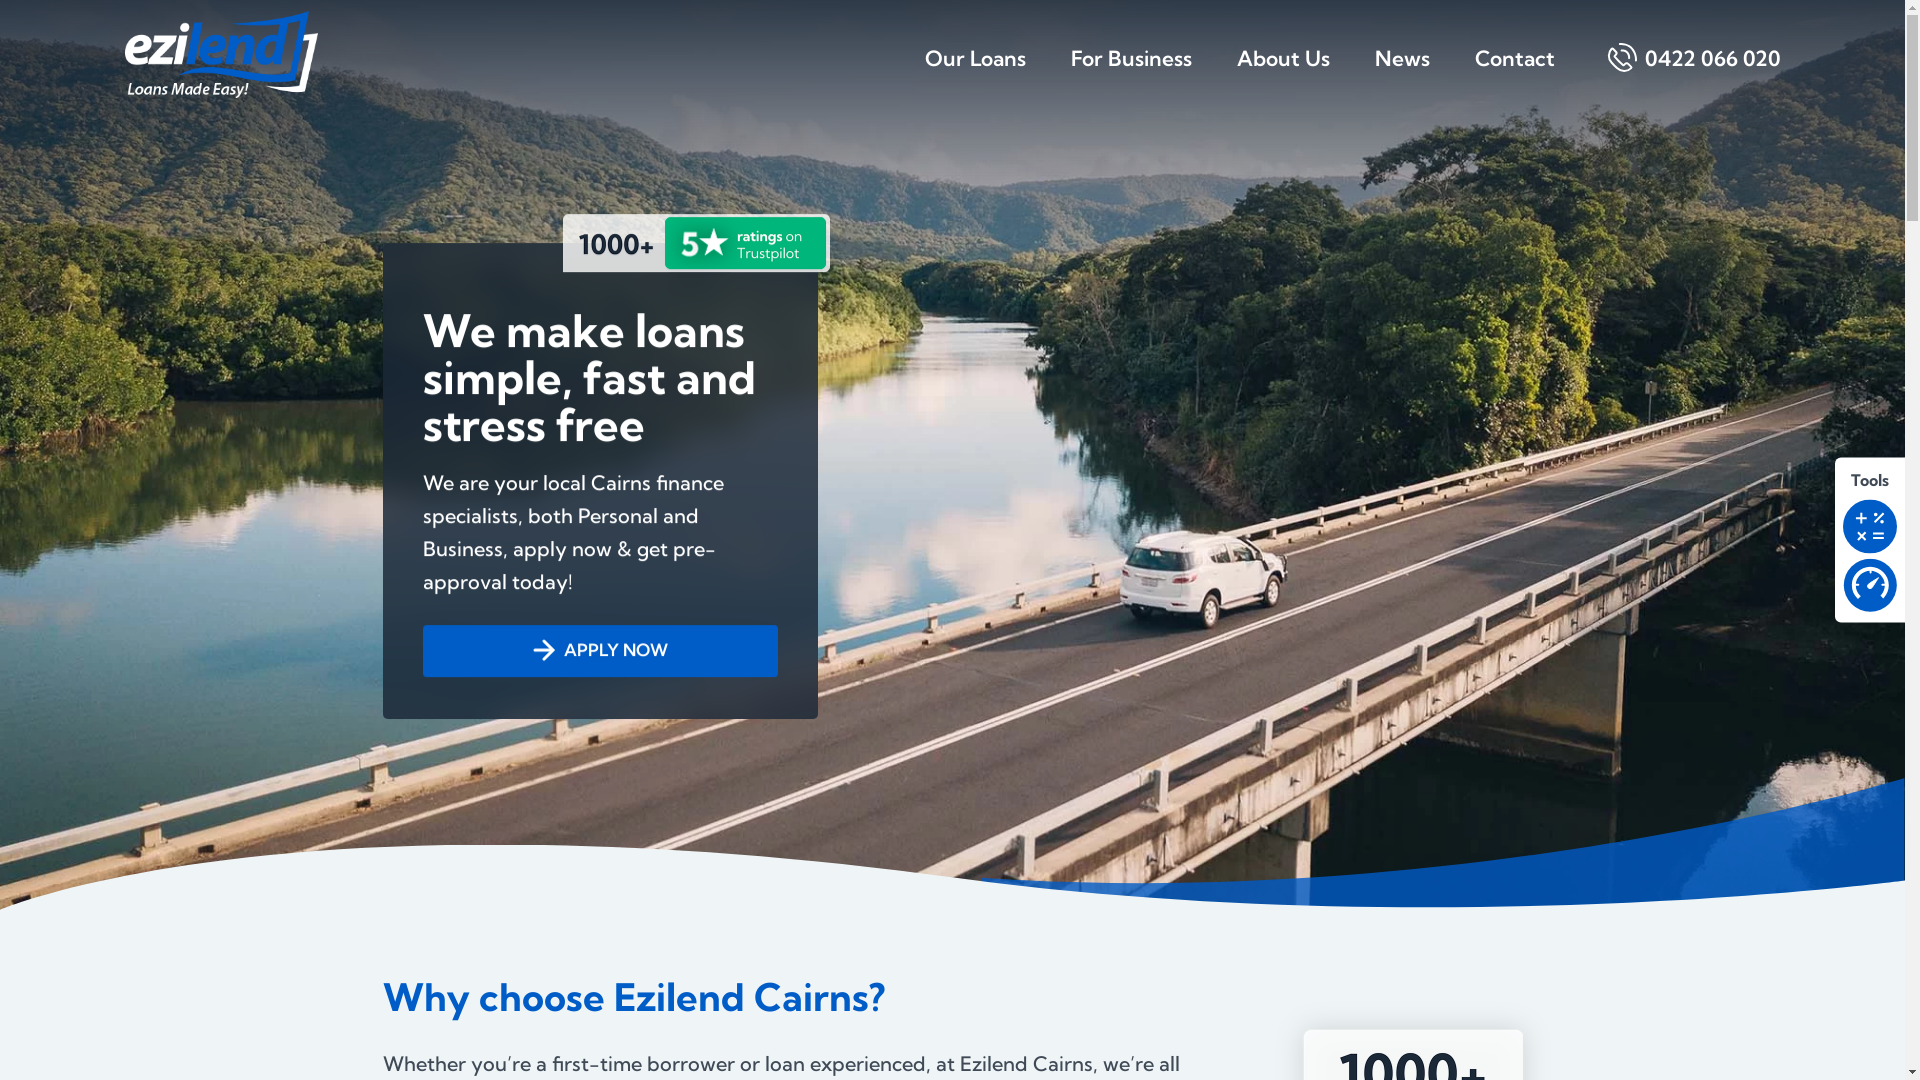  I want to click on APPLY NOW, so click(600, 651).